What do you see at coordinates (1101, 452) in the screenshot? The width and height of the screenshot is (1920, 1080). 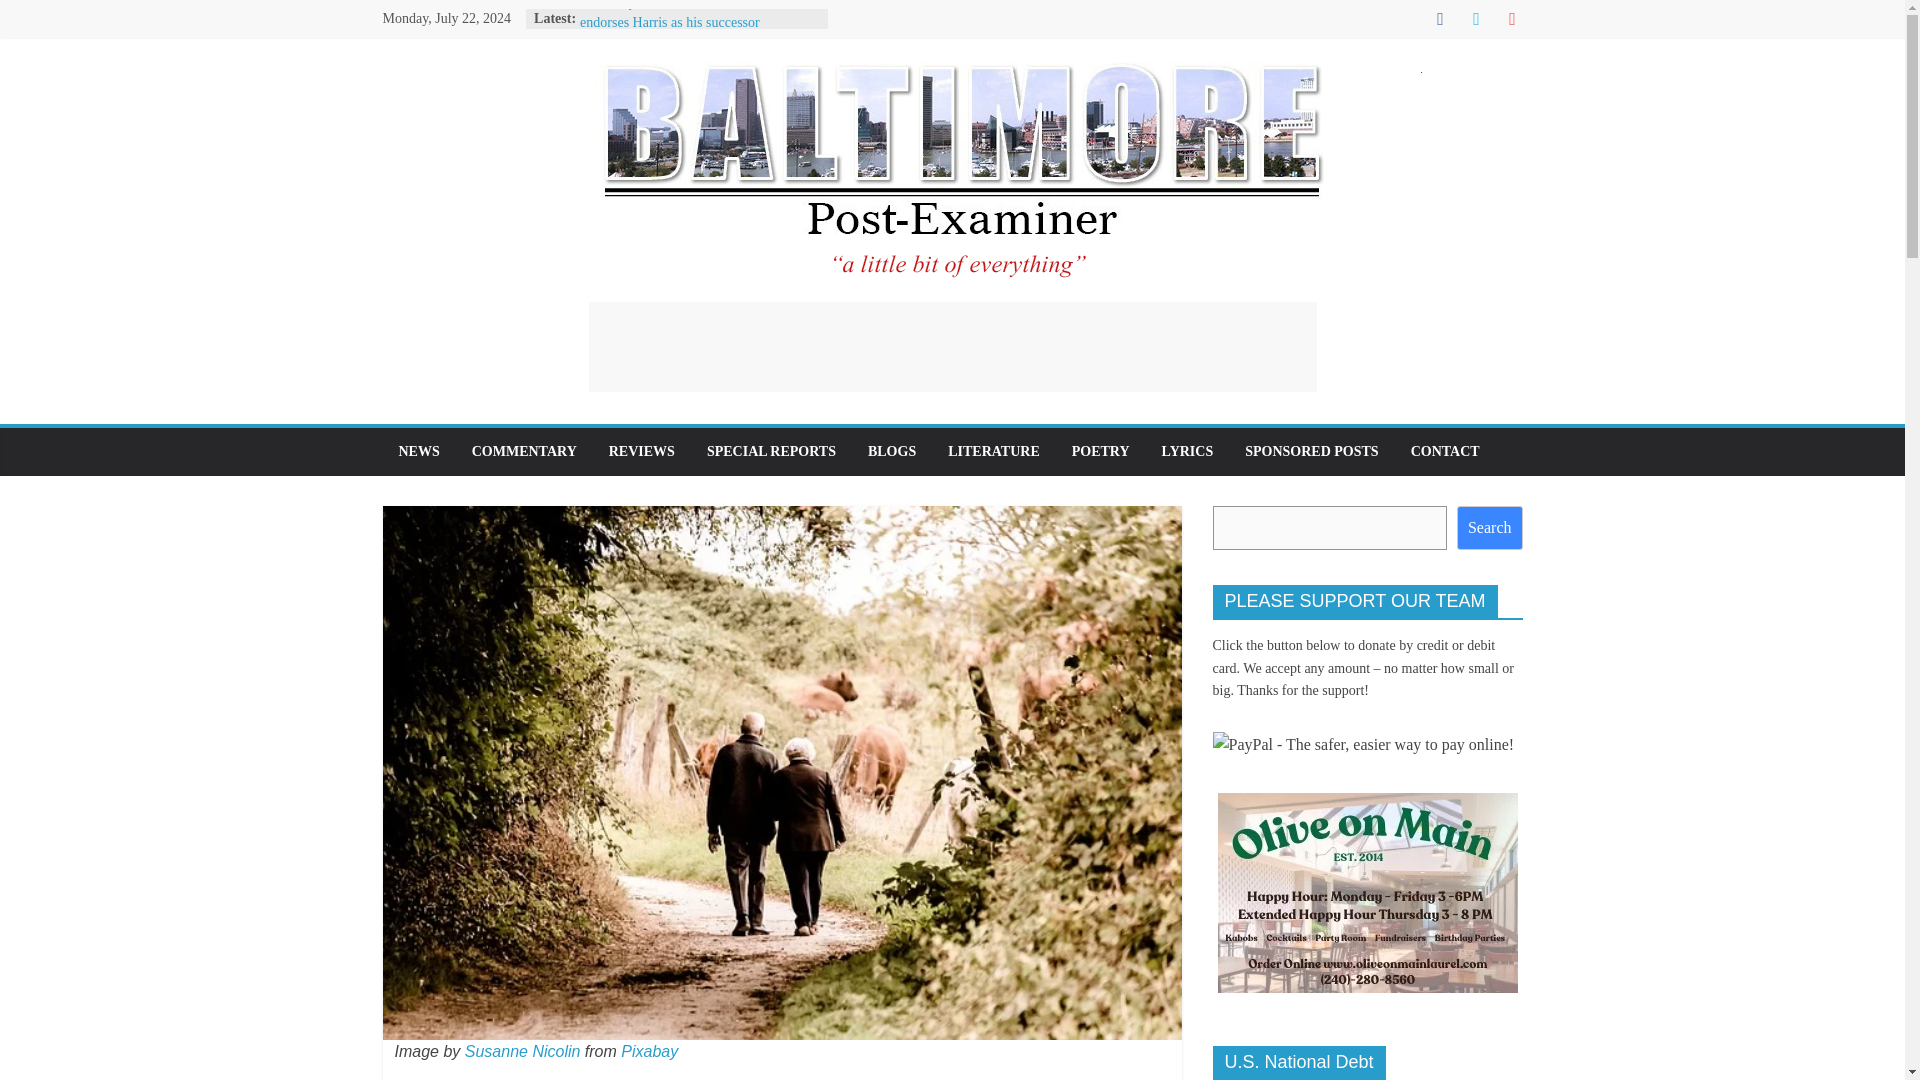 I see `POETRY` at bounding box center [1101, 452].